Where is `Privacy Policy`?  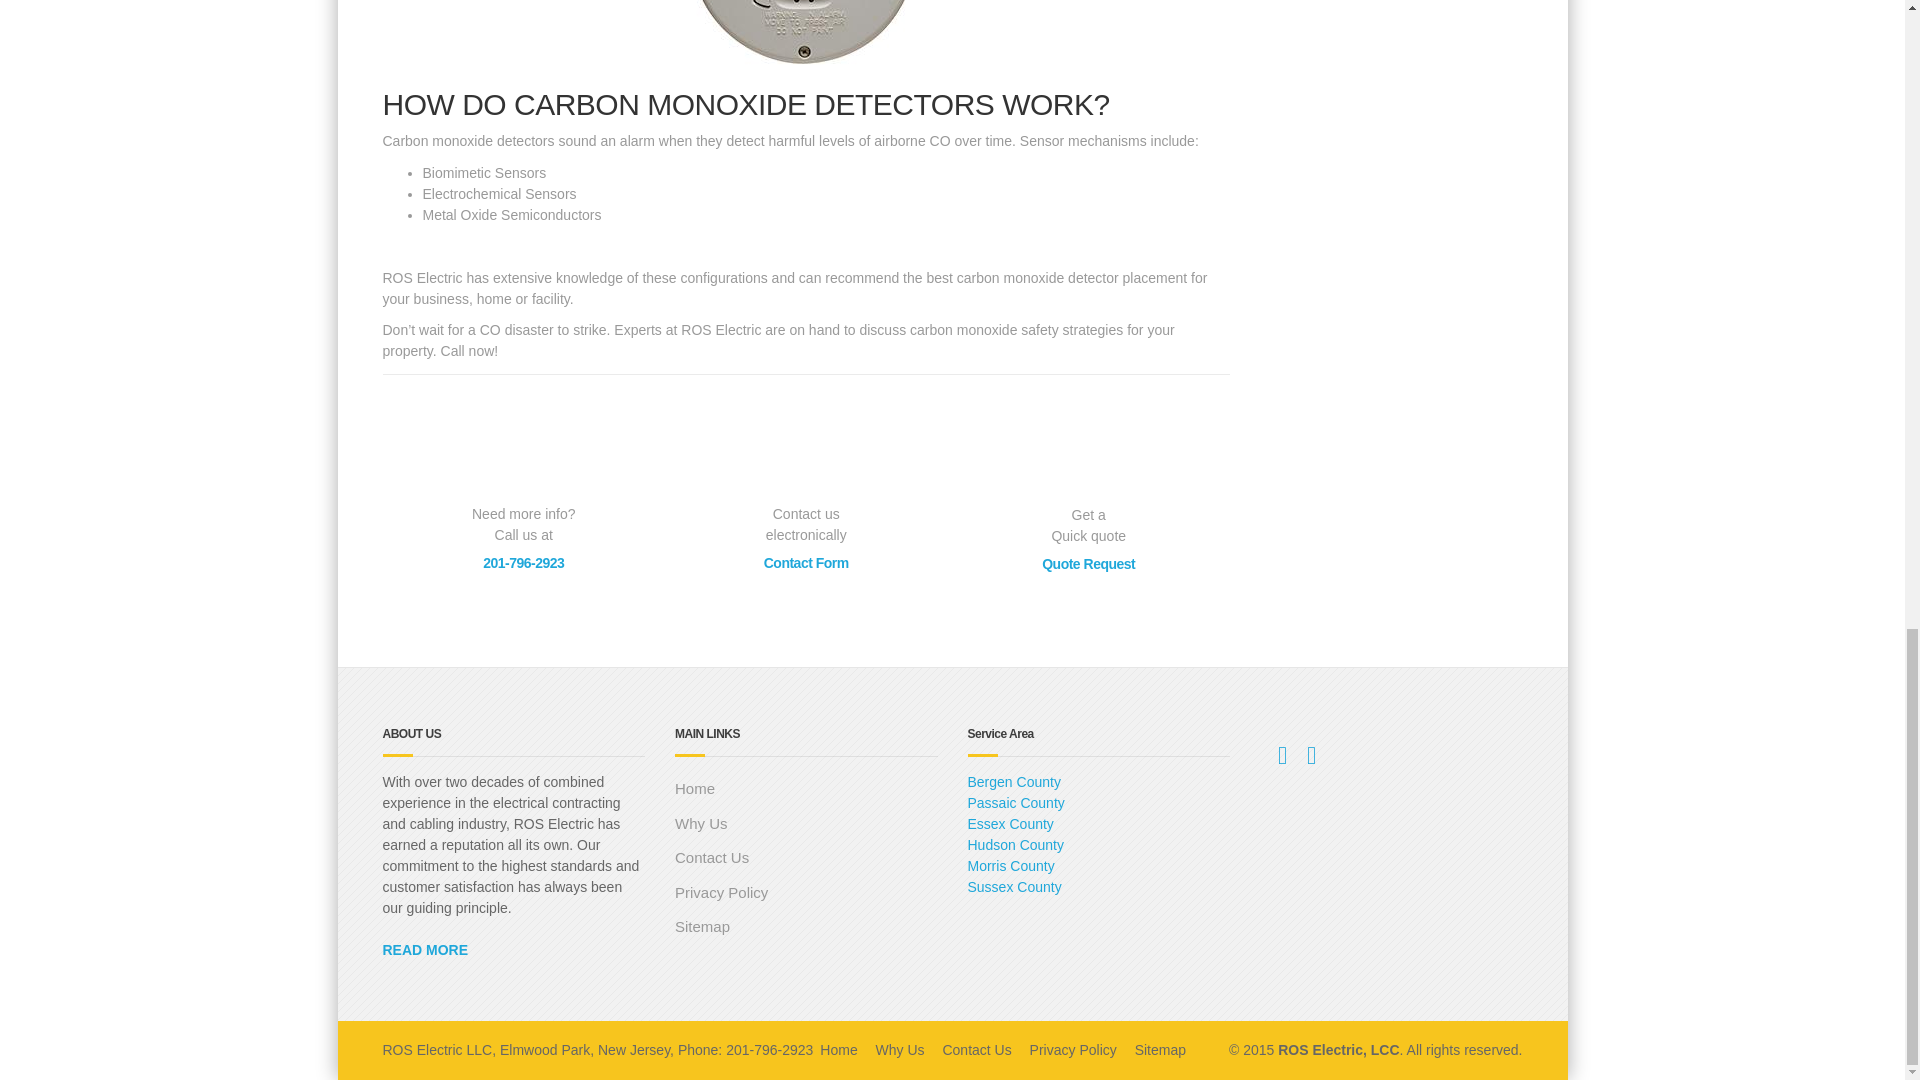 Privacy Policy is located at coordinates (806, 893).